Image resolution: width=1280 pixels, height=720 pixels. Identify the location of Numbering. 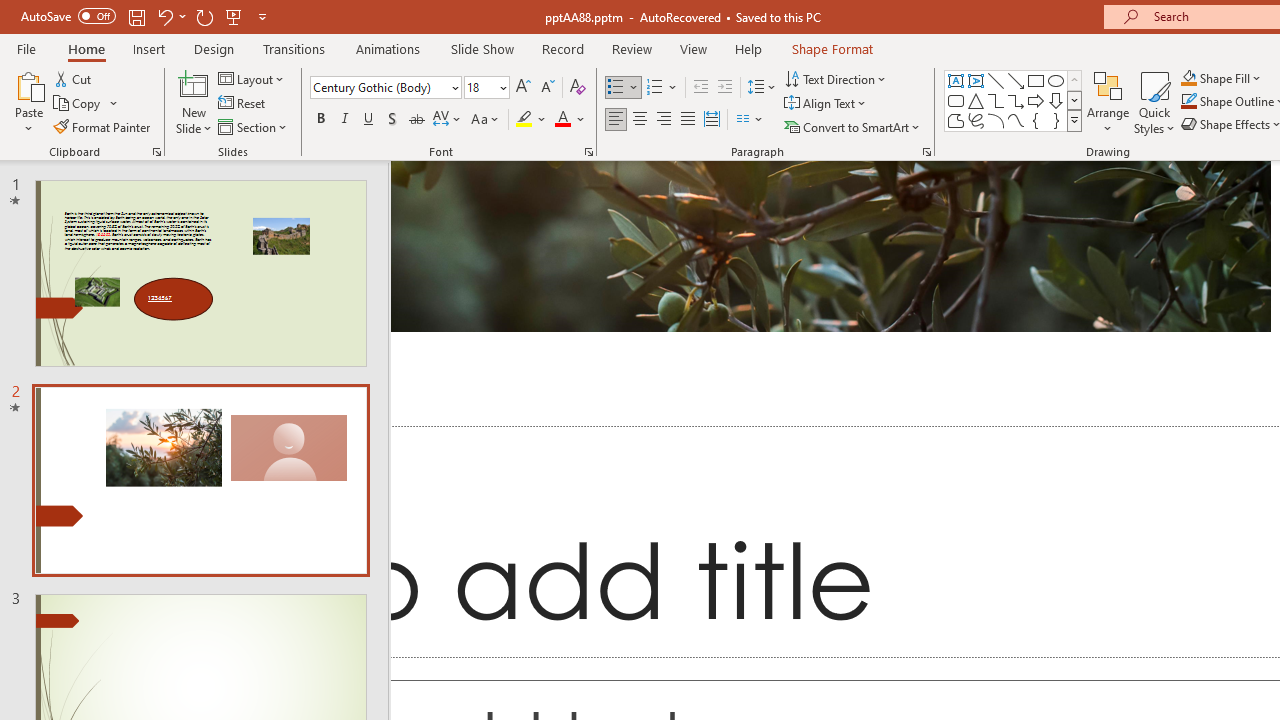
(662, 88).